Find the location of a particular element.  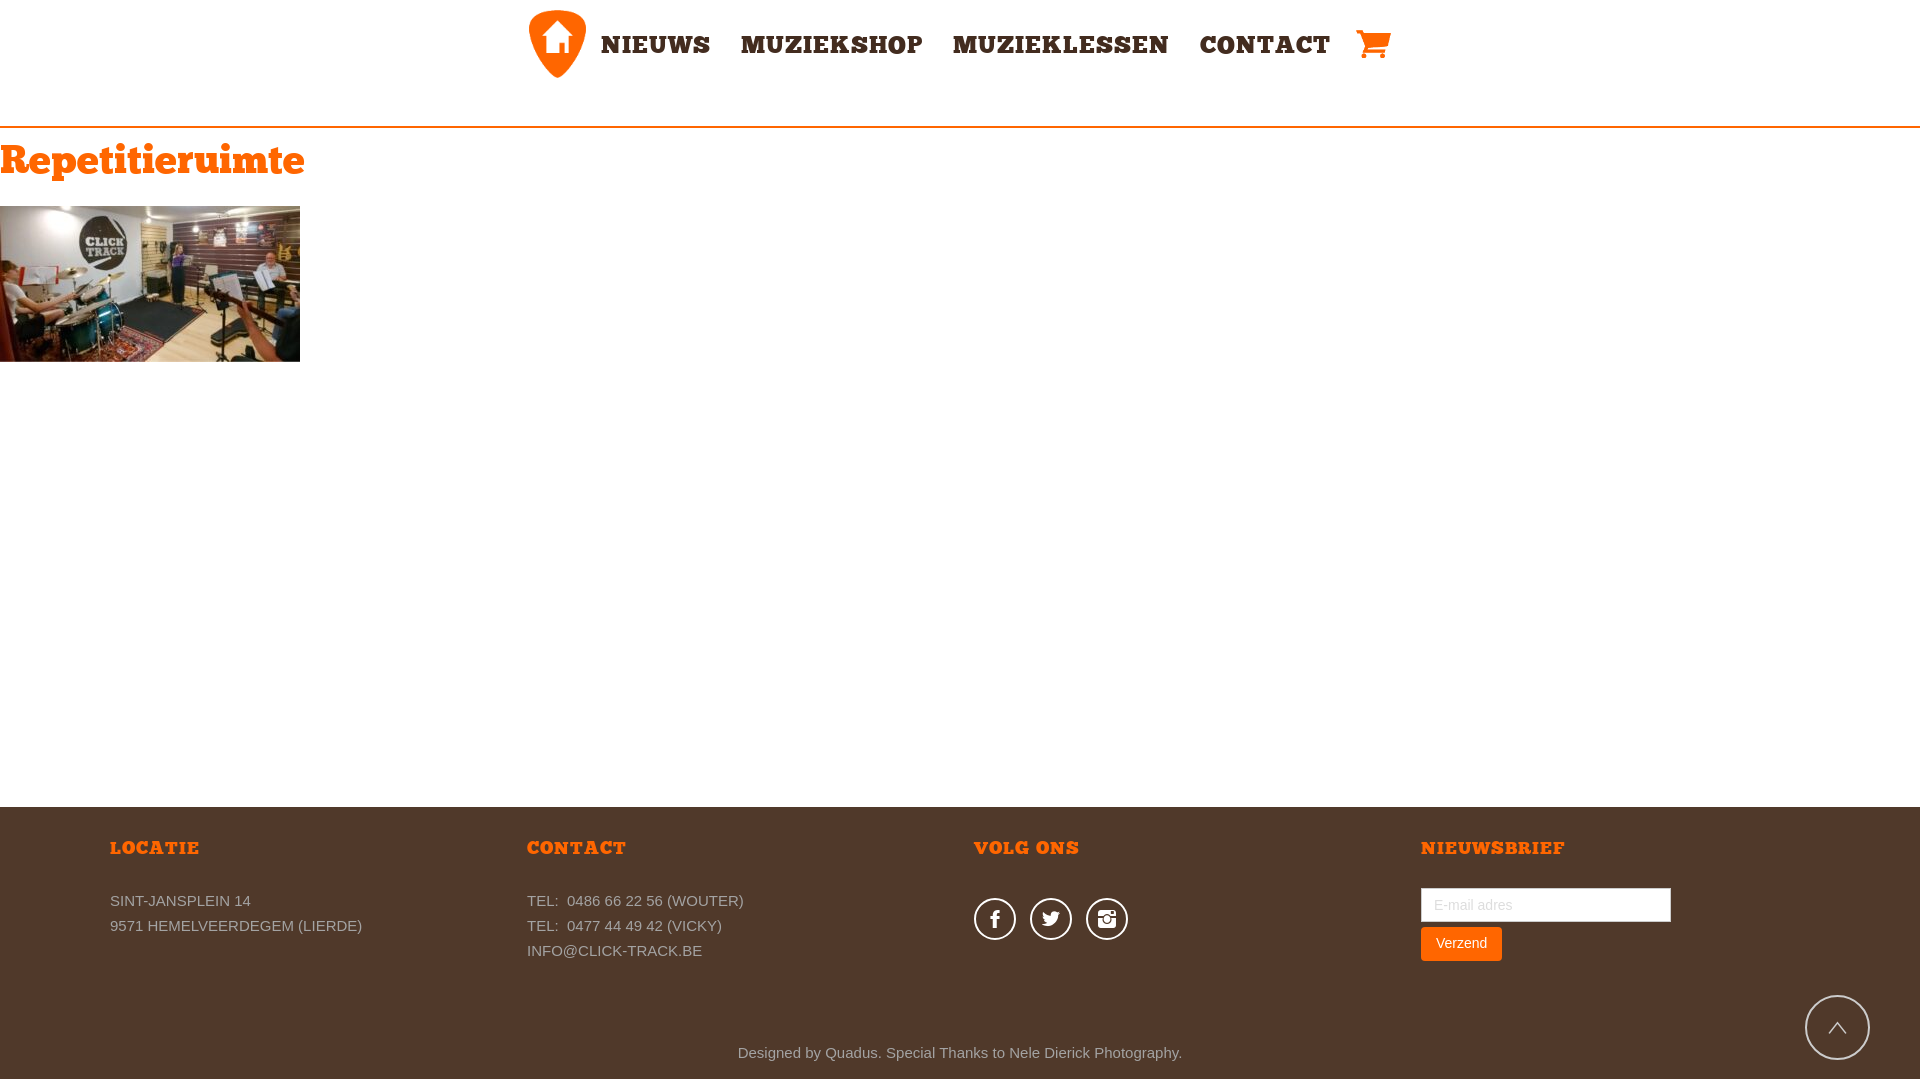

CONTACT is located at coordinates (1266, 48).